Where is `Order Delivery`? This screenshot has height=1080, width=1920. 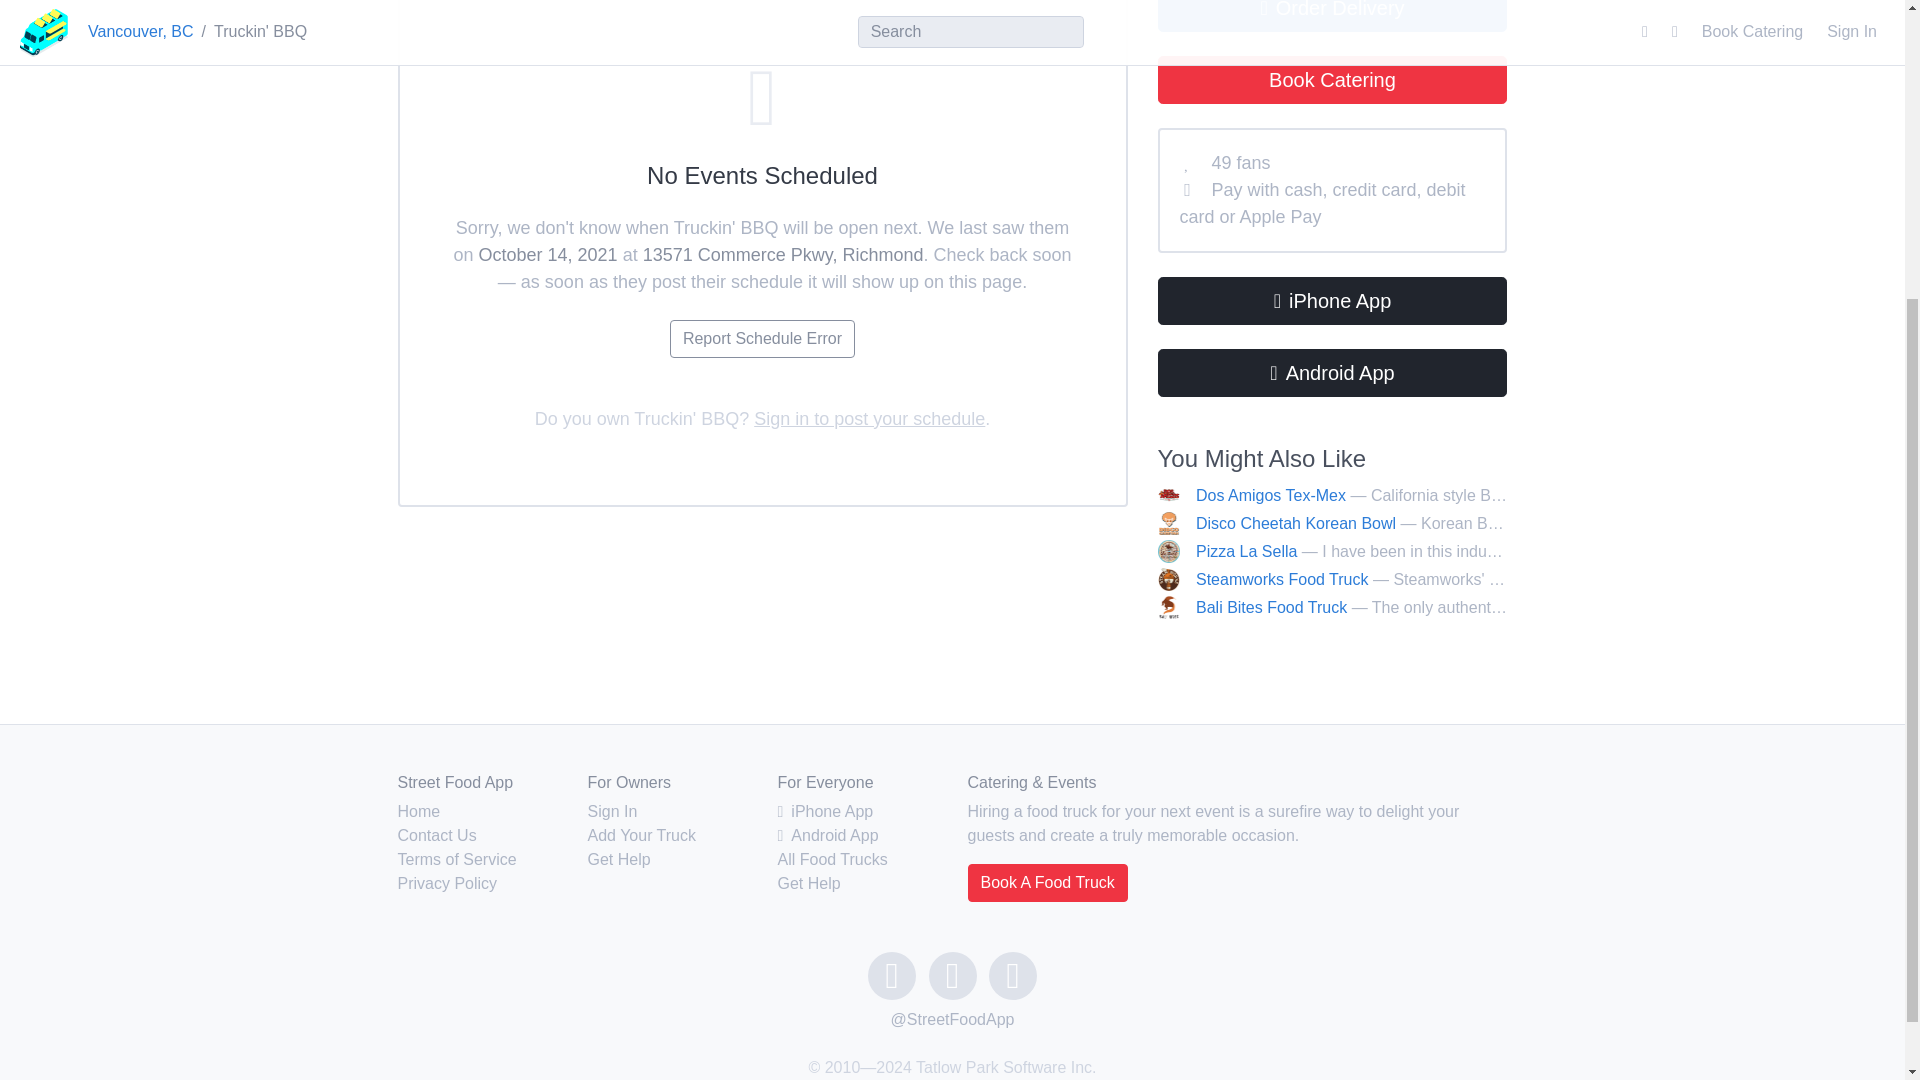
Order Delivery is located at coordinates (1332, 16).